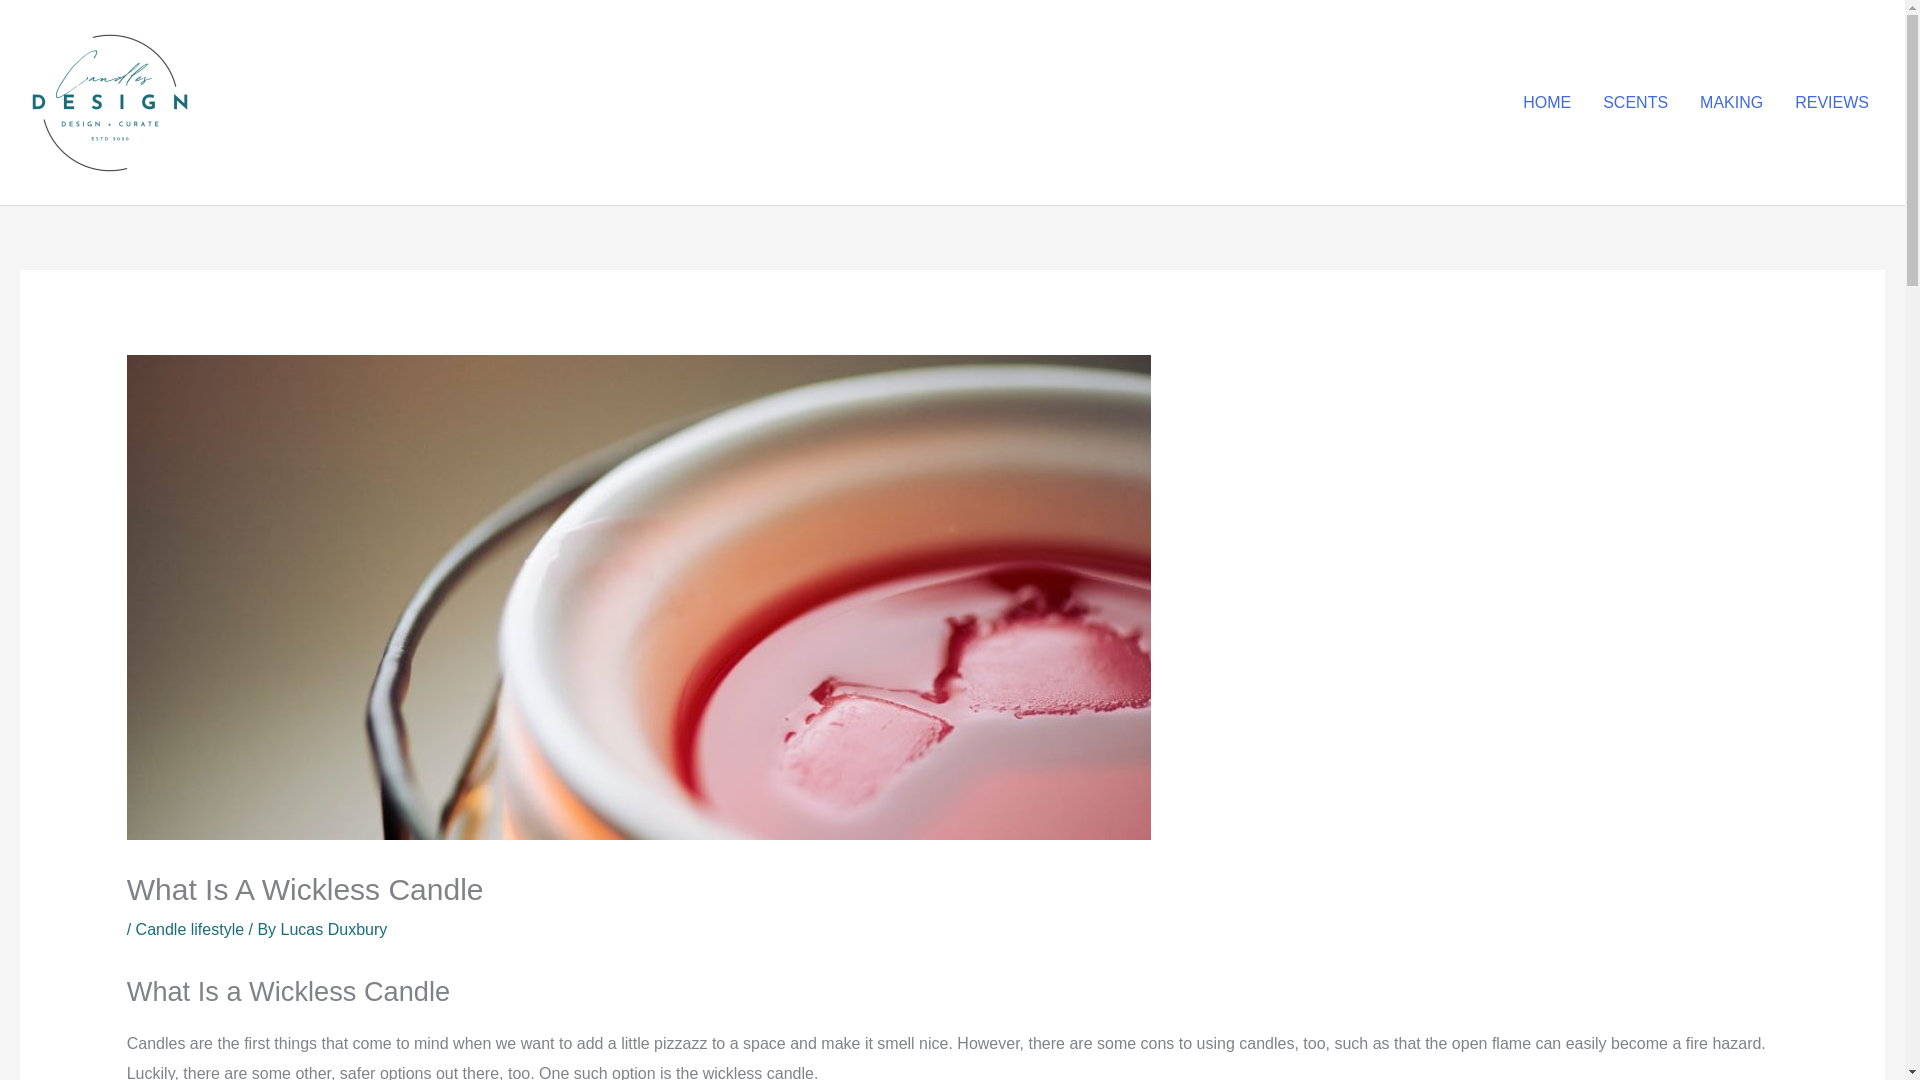  Describe the element at coordinates (1635, 103) in the screenshot. I see `SCENTS` at that location.